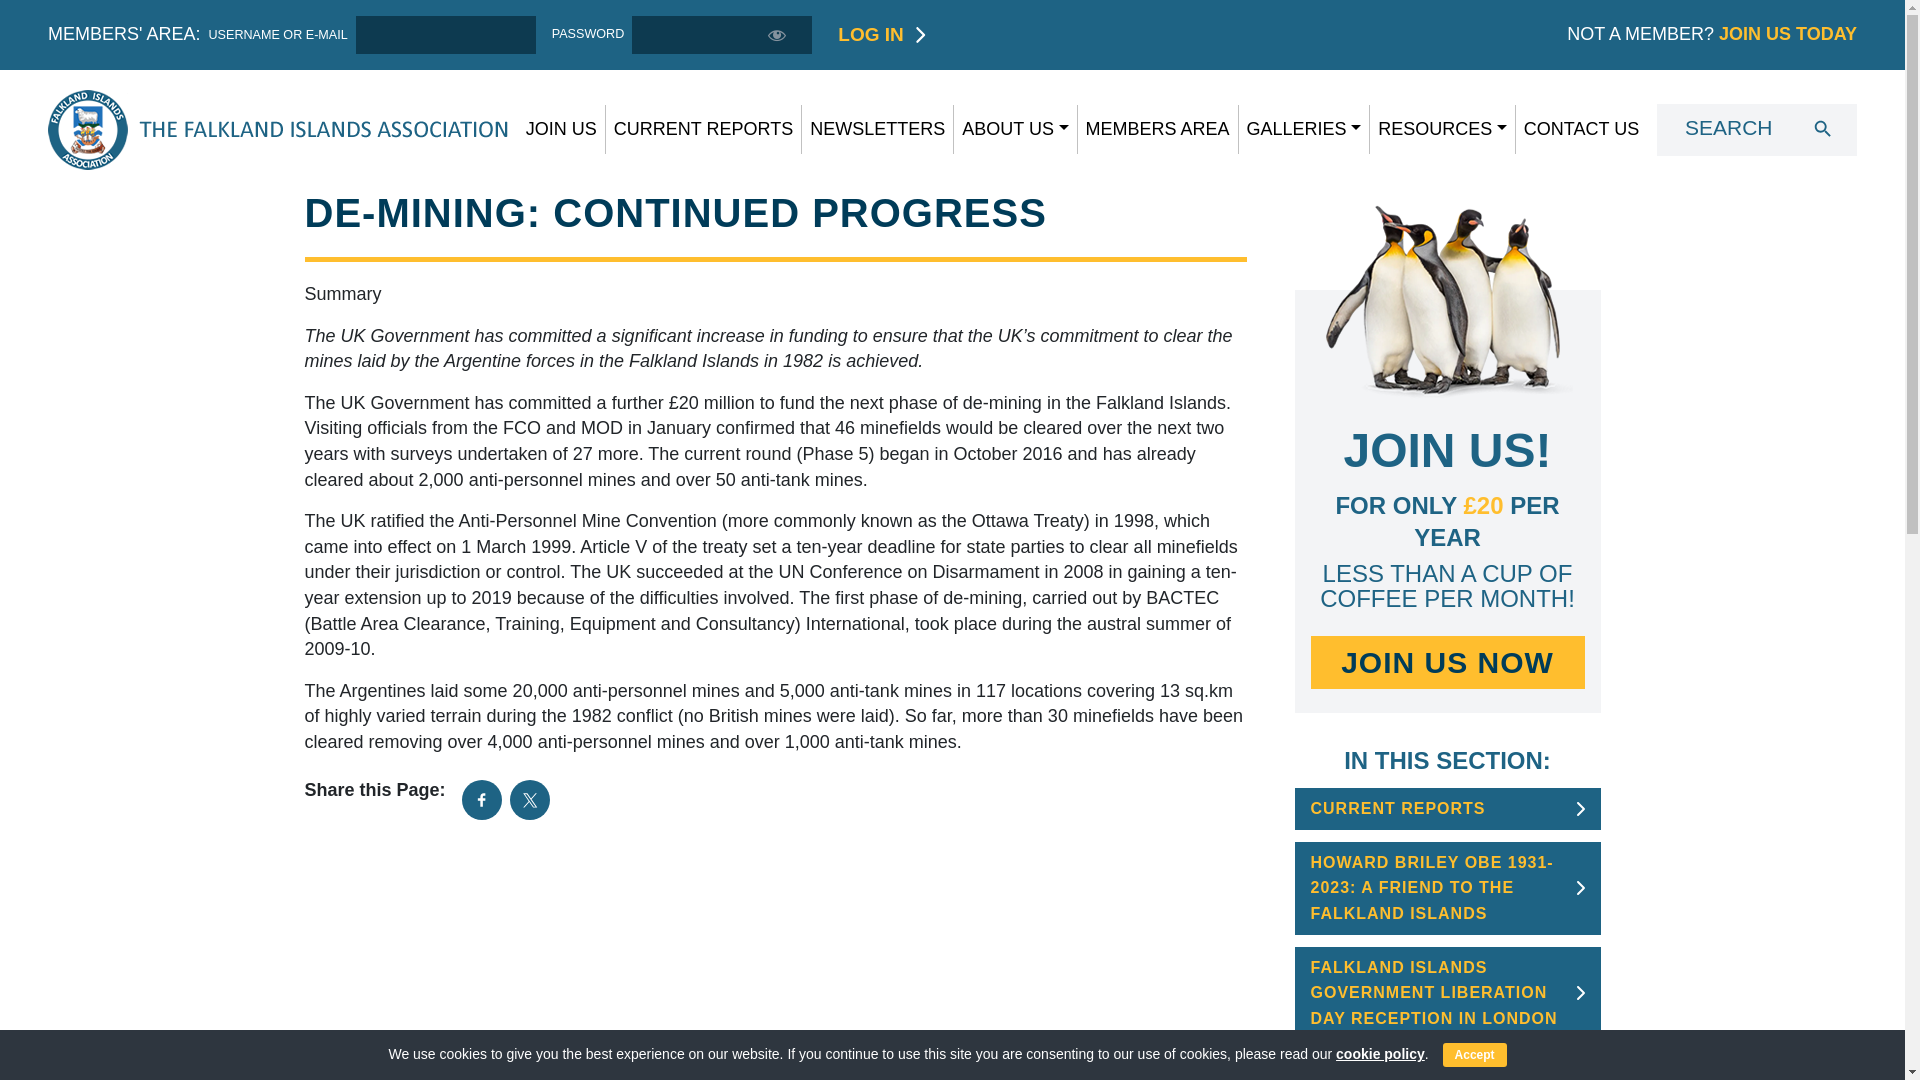 Image resolution: width=1920 pixels, height=1080 pixels. Describe the element at coordinates (704, 130) in the screenshot. I see `CURRENT REPORTS` at that location.